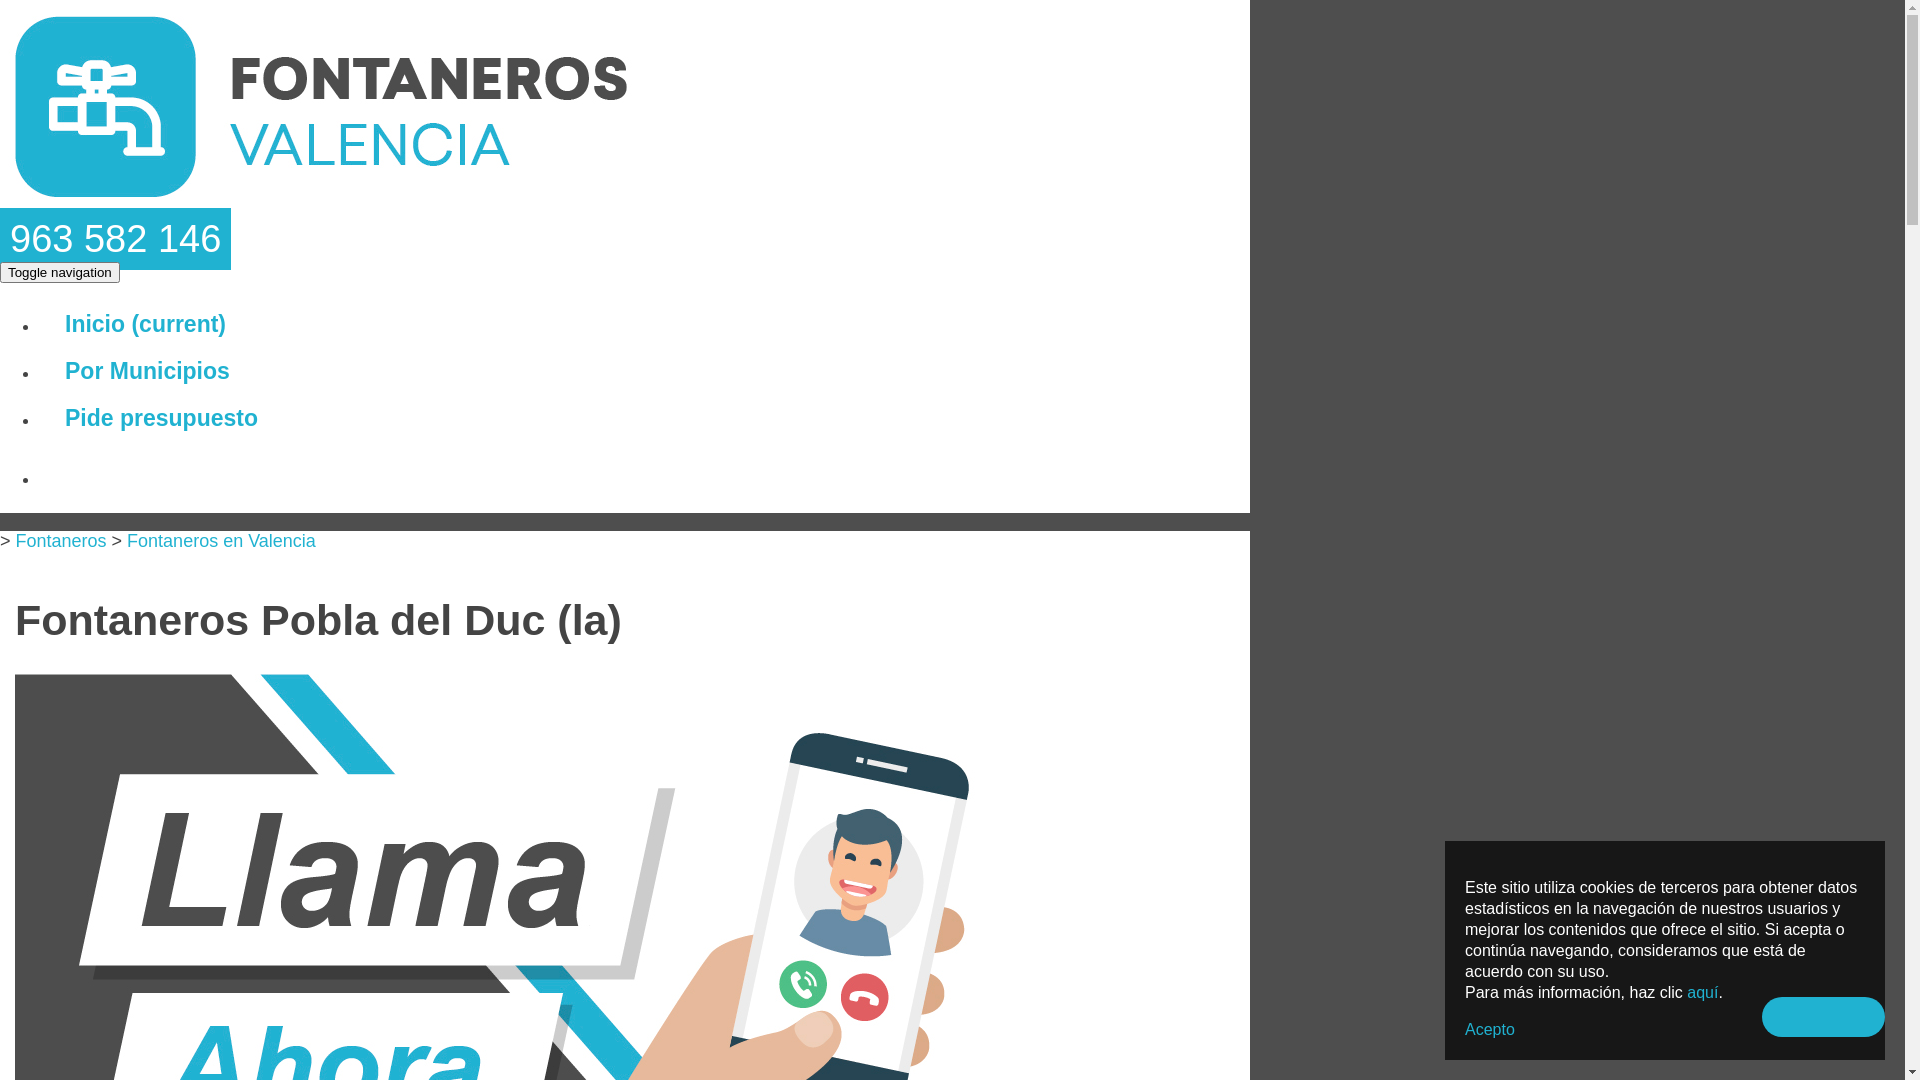  Describe the element at coordinates (116, 239) in the screenshot. I see `963 582 146` at that location.